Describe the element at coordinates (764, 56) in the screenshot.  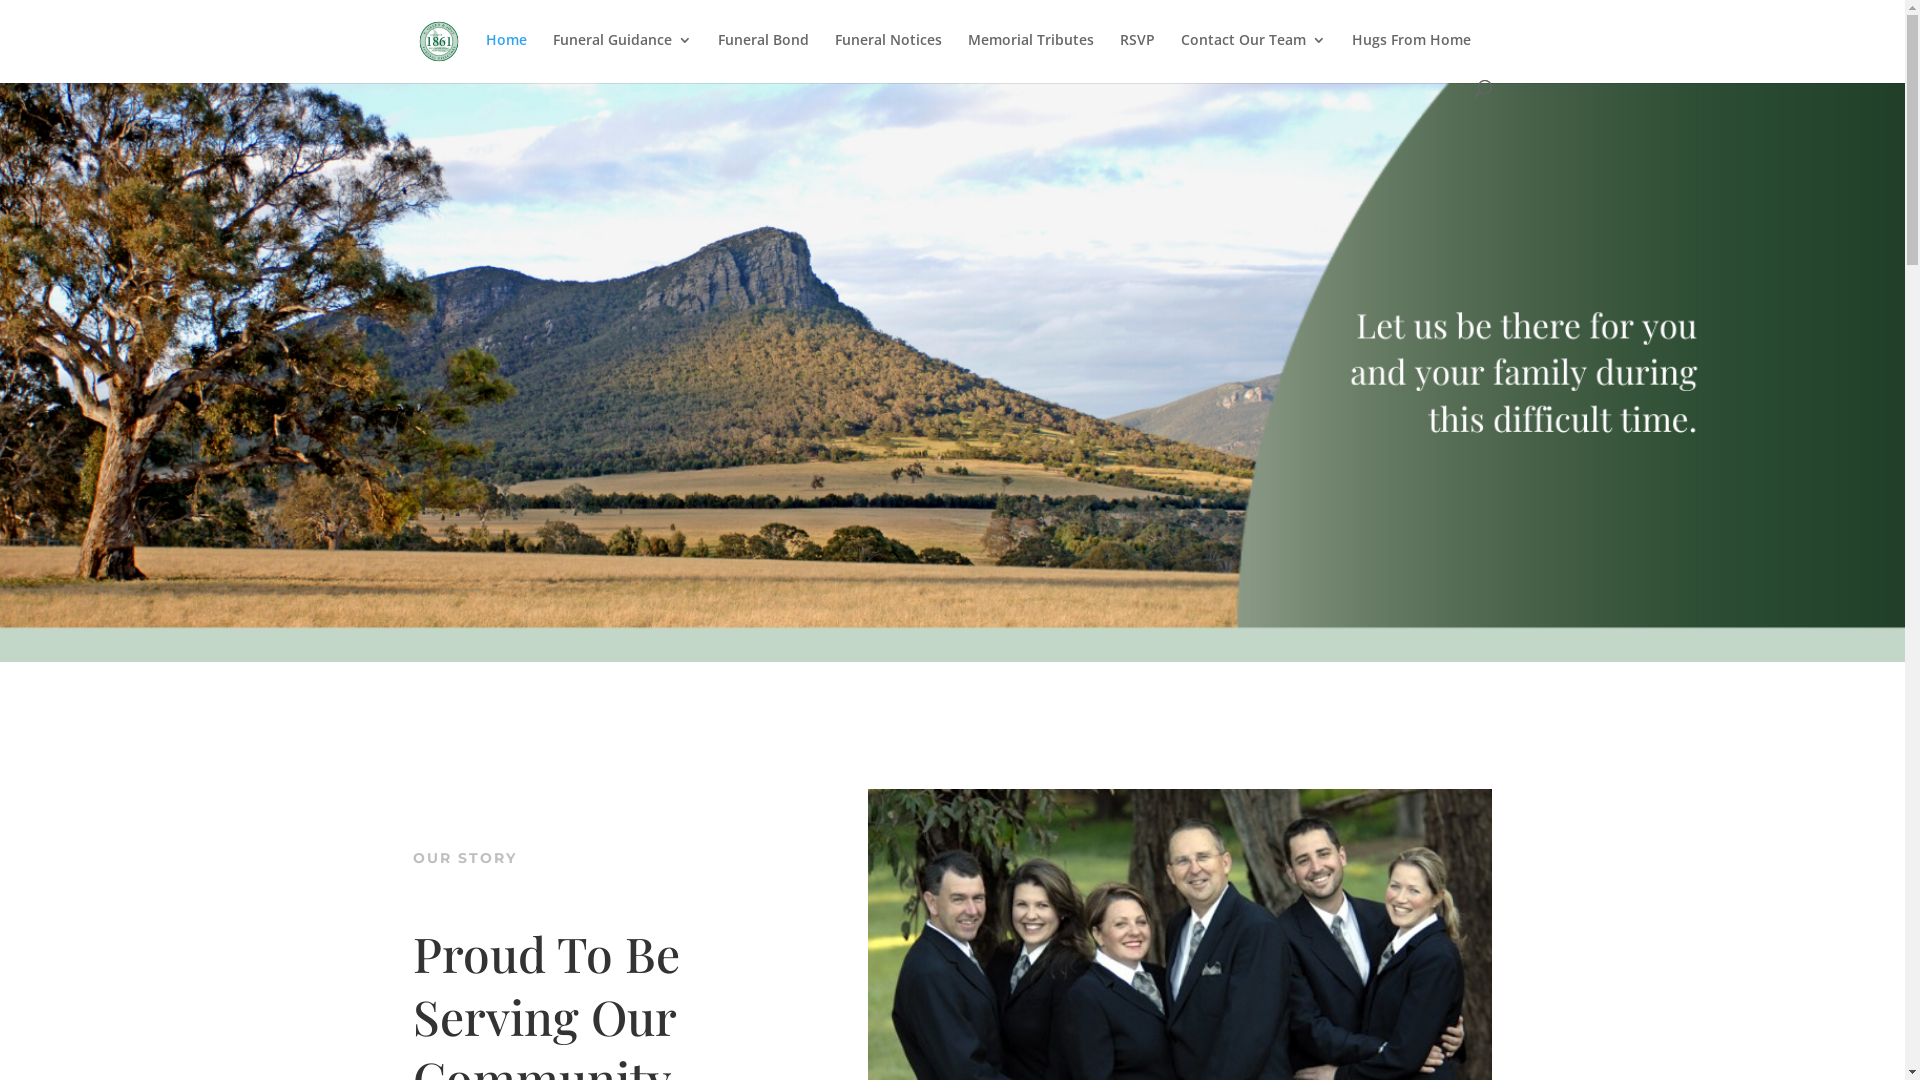
I see `Funeral Bond` at that location.